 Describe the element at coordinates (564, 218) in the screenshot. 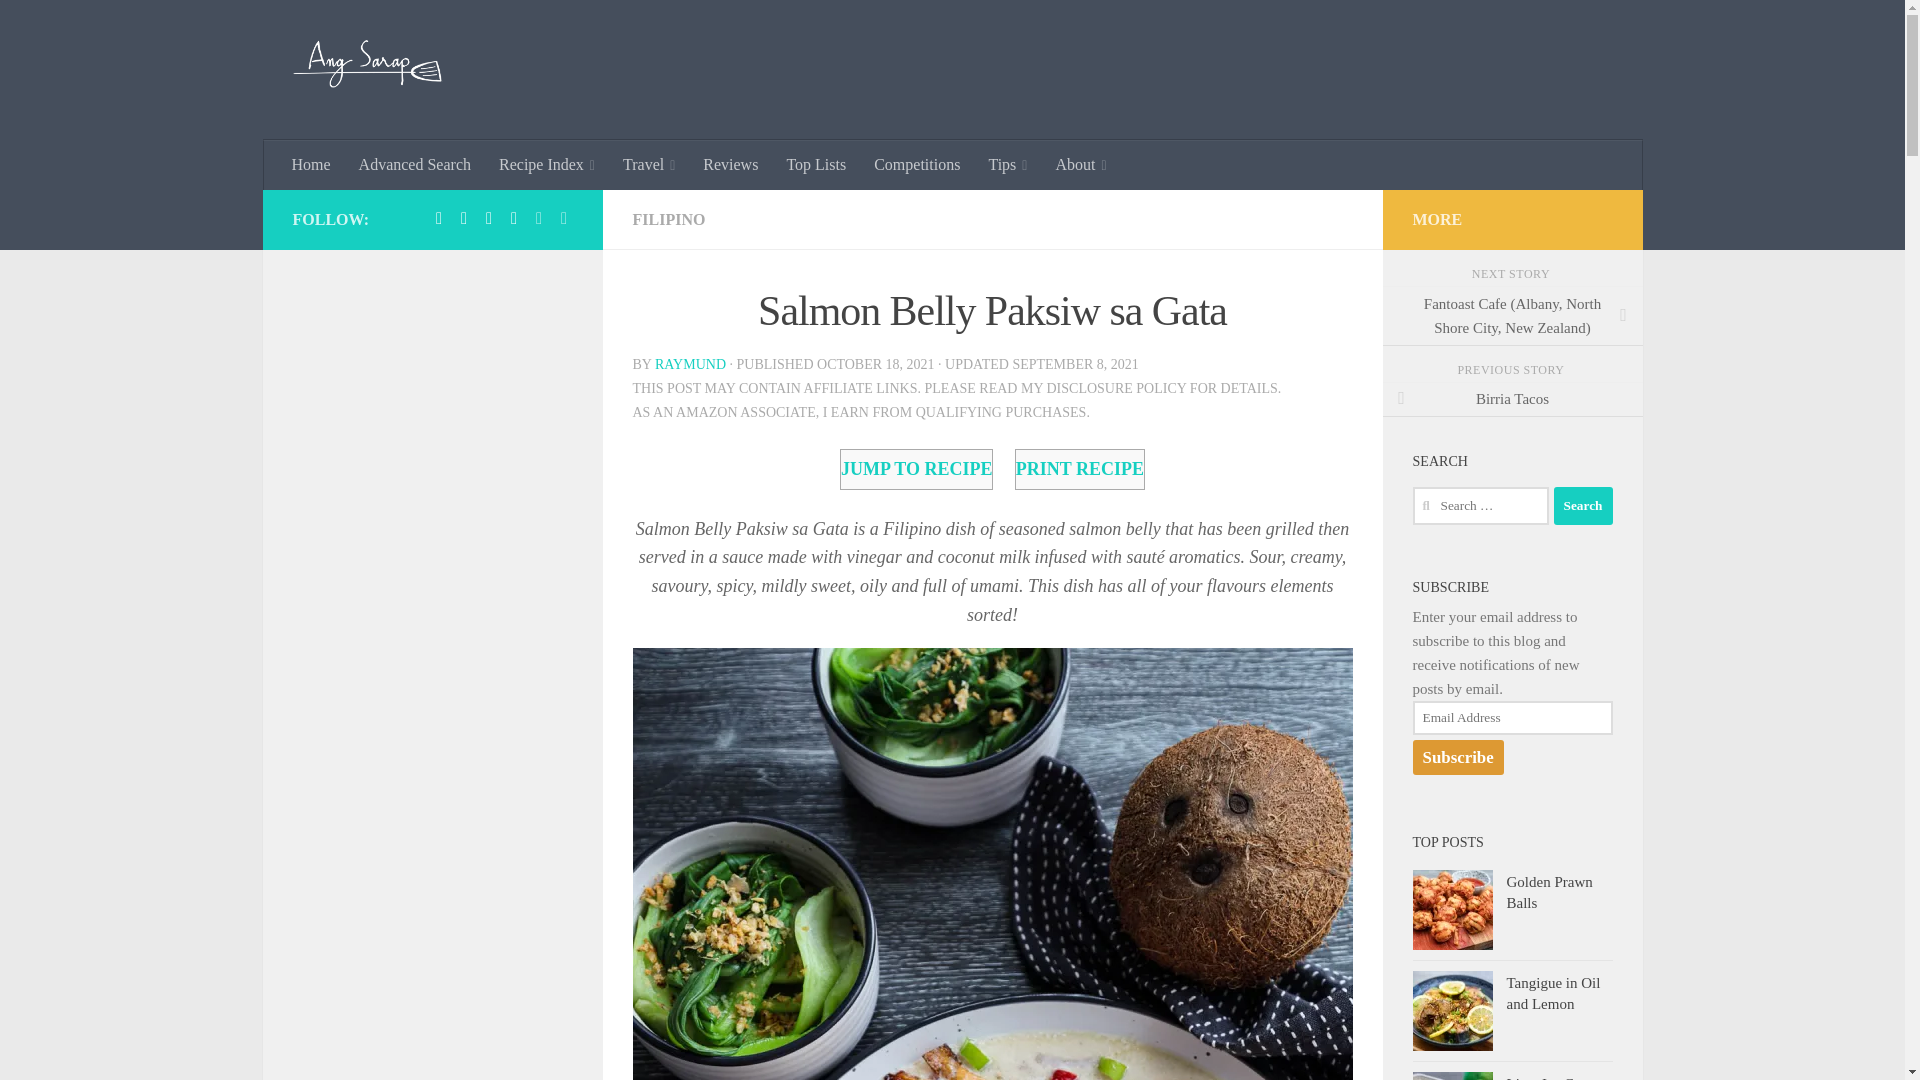

I see `Follow us on Youtube` at that location.